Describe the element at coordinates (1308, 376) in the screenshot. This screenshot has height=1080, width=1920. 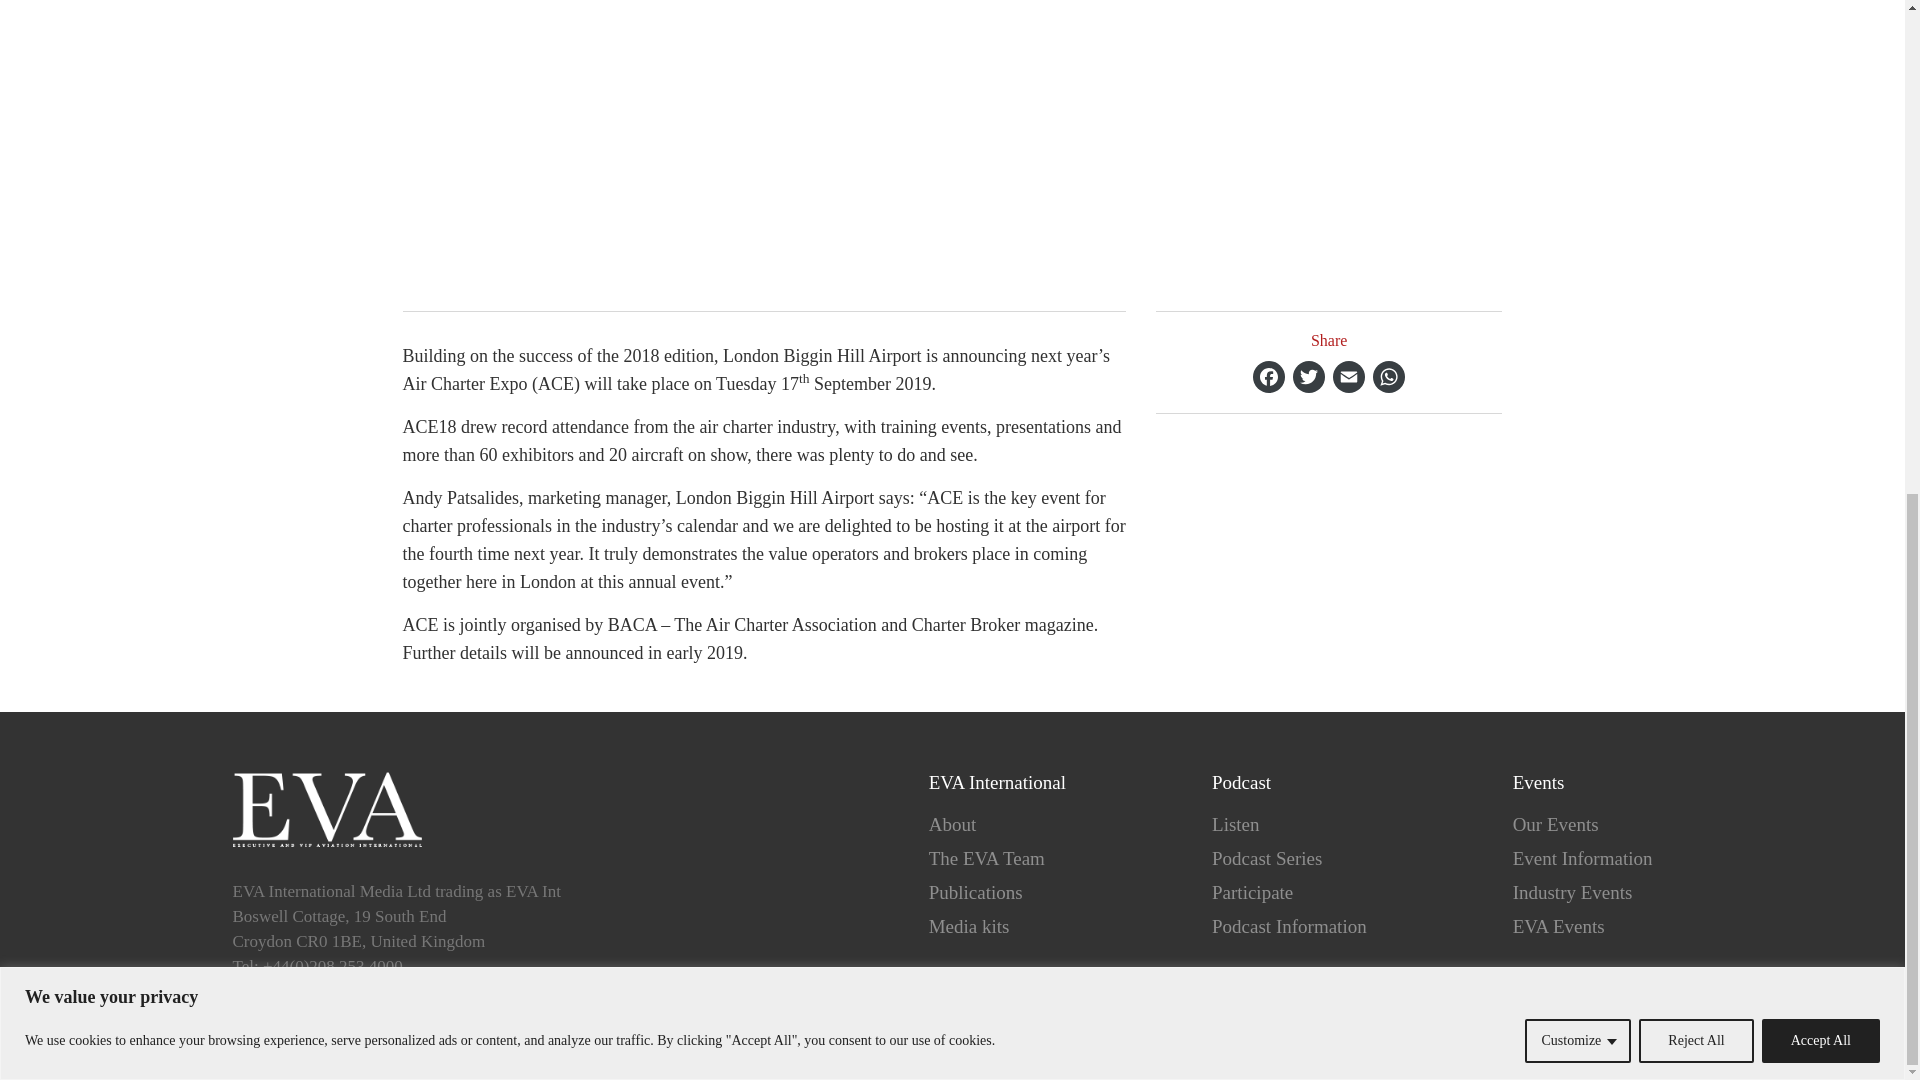
I see `Twitter` at that location.